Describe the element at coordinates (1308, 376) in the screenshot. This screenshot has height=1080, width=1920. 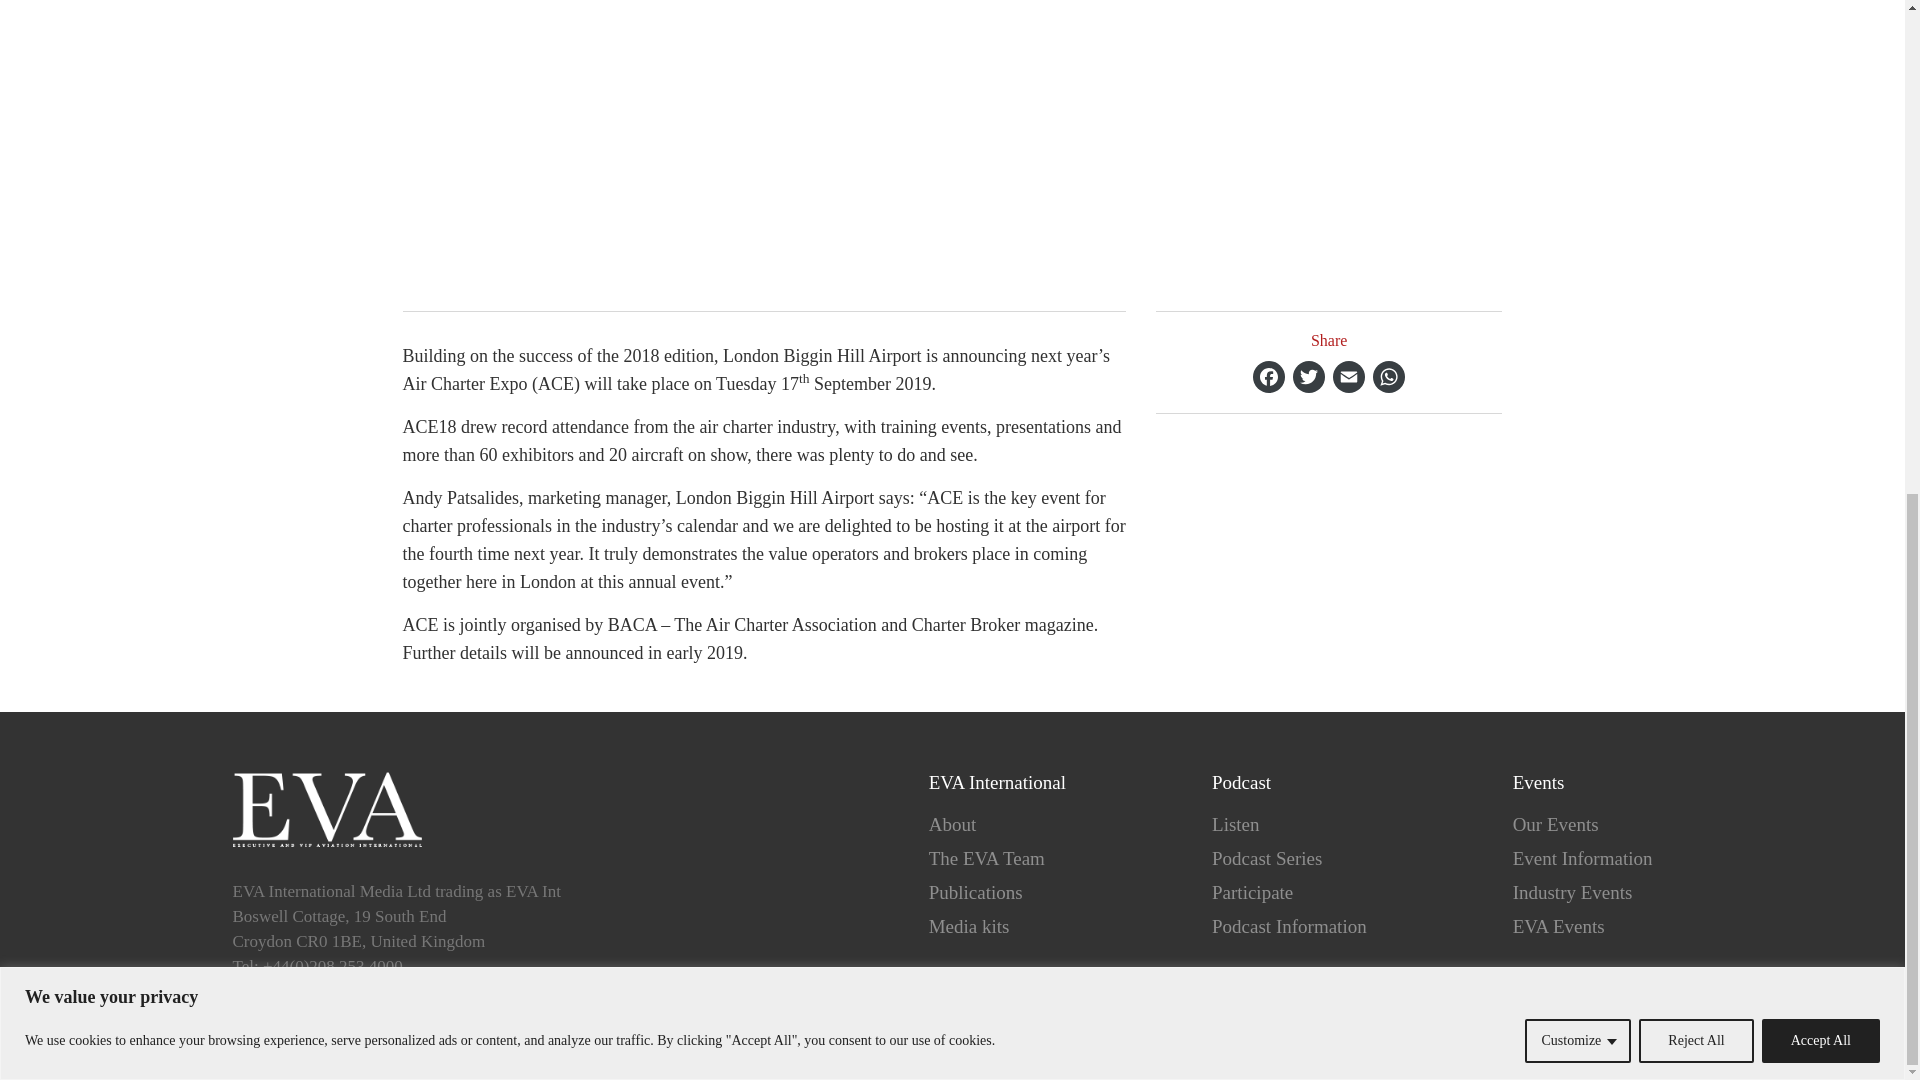
I see `Twitter` at that location.